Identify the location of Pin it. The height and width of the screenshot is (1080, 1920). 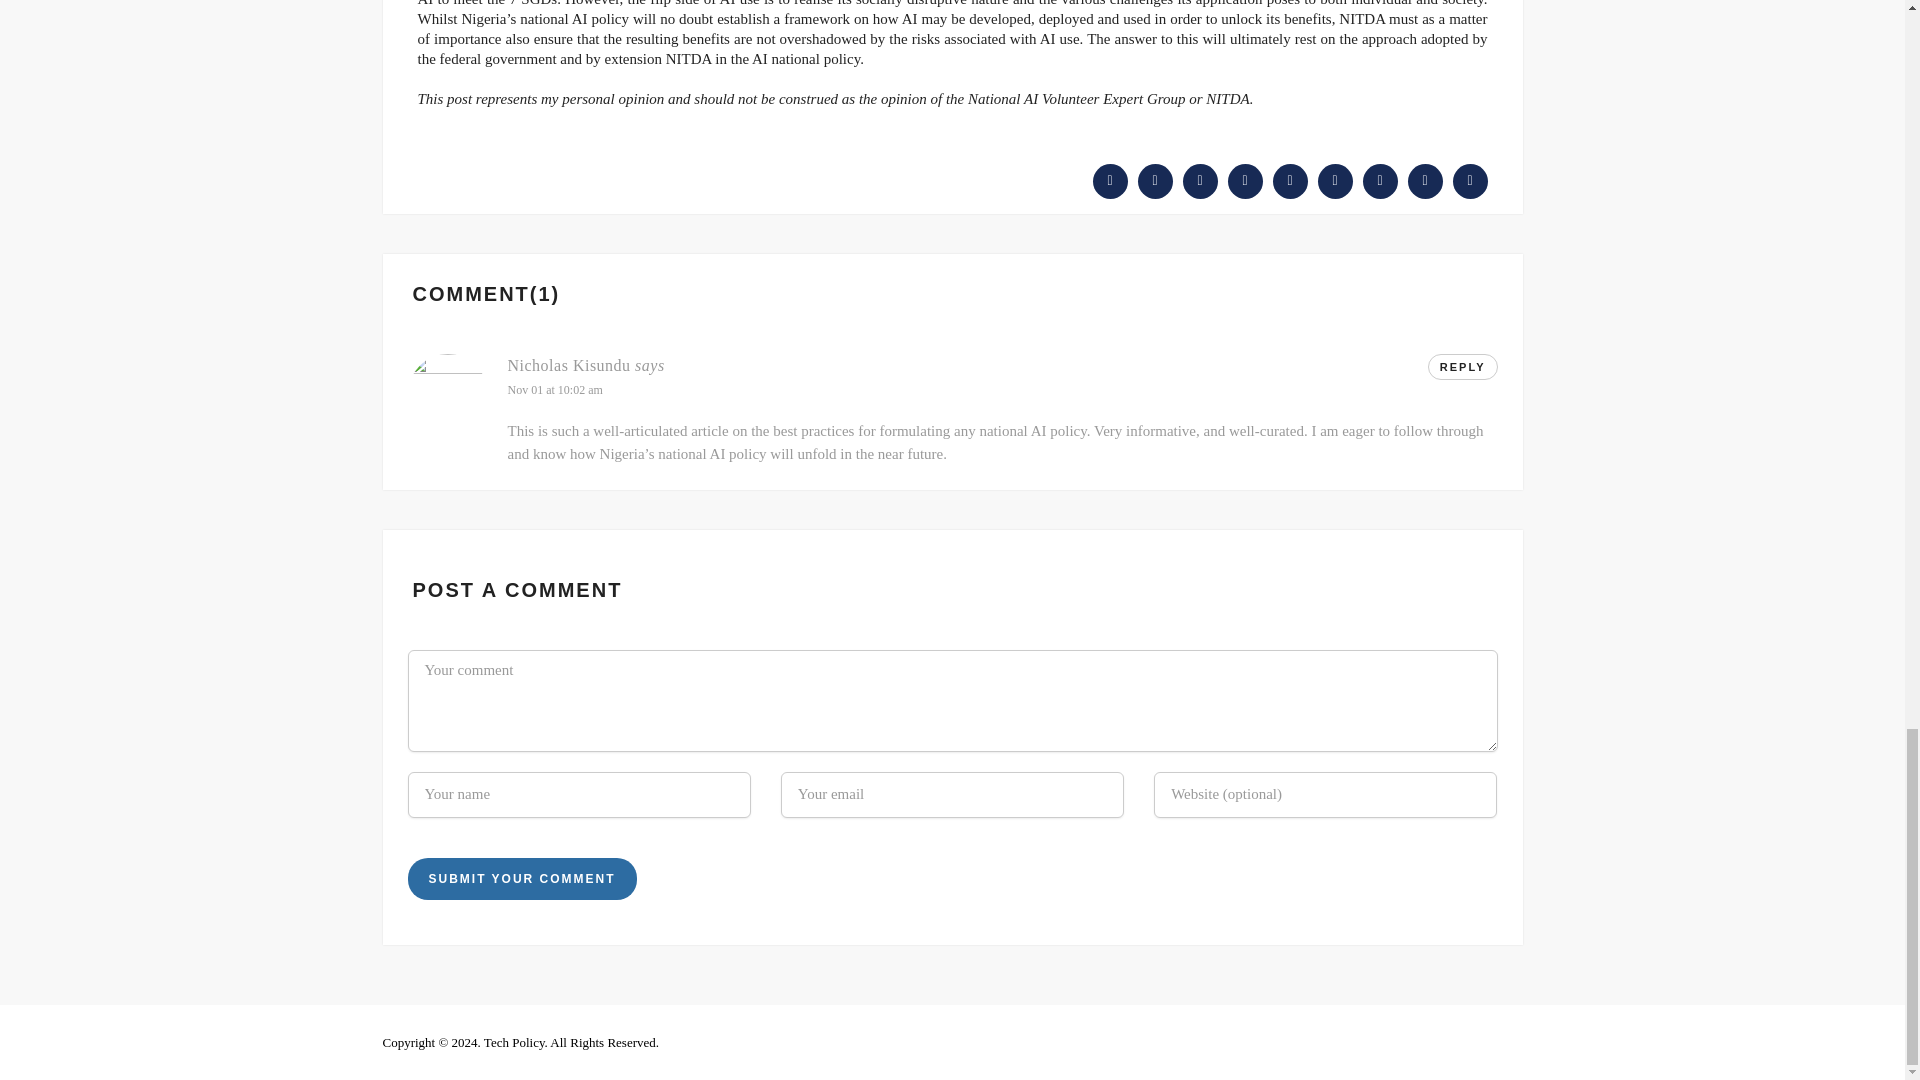
(1289, 180).